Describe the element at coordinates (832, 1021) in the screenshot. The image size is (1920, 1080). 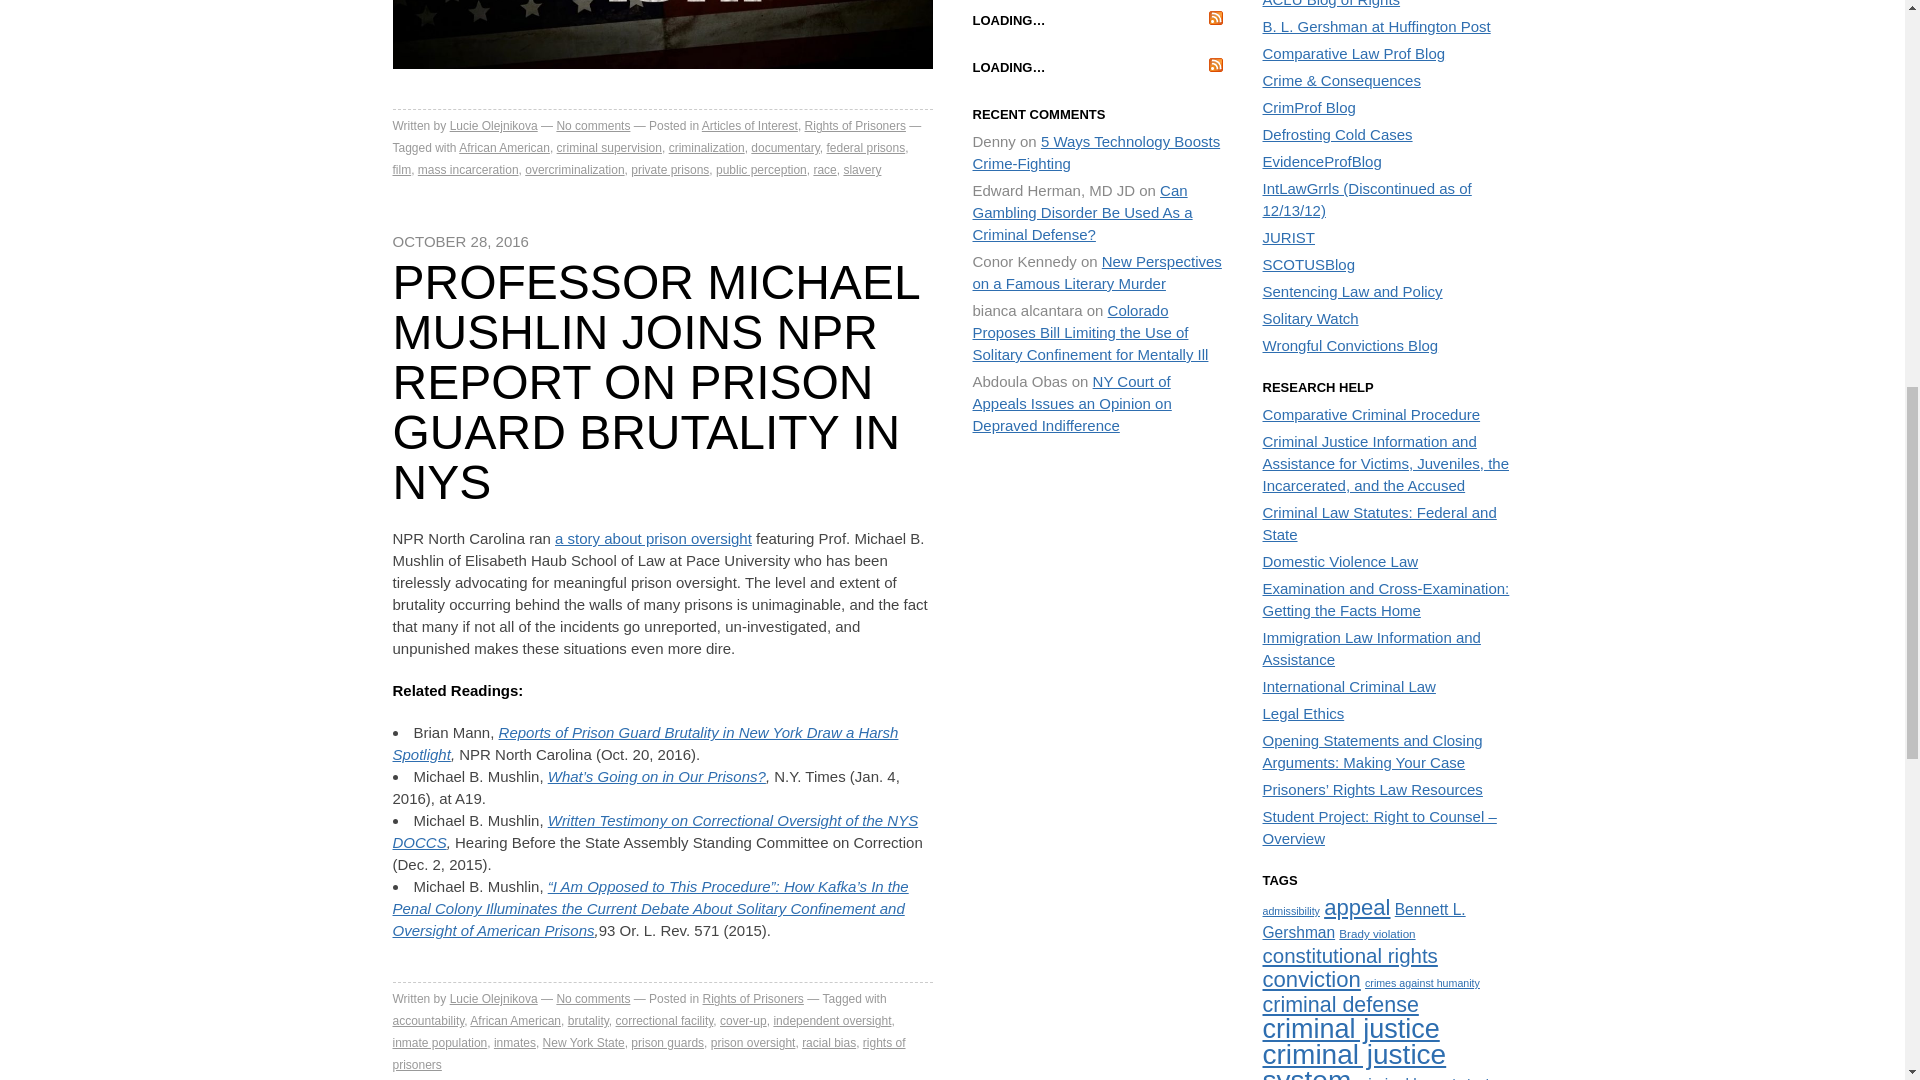
I see `independent oversight` at that location.